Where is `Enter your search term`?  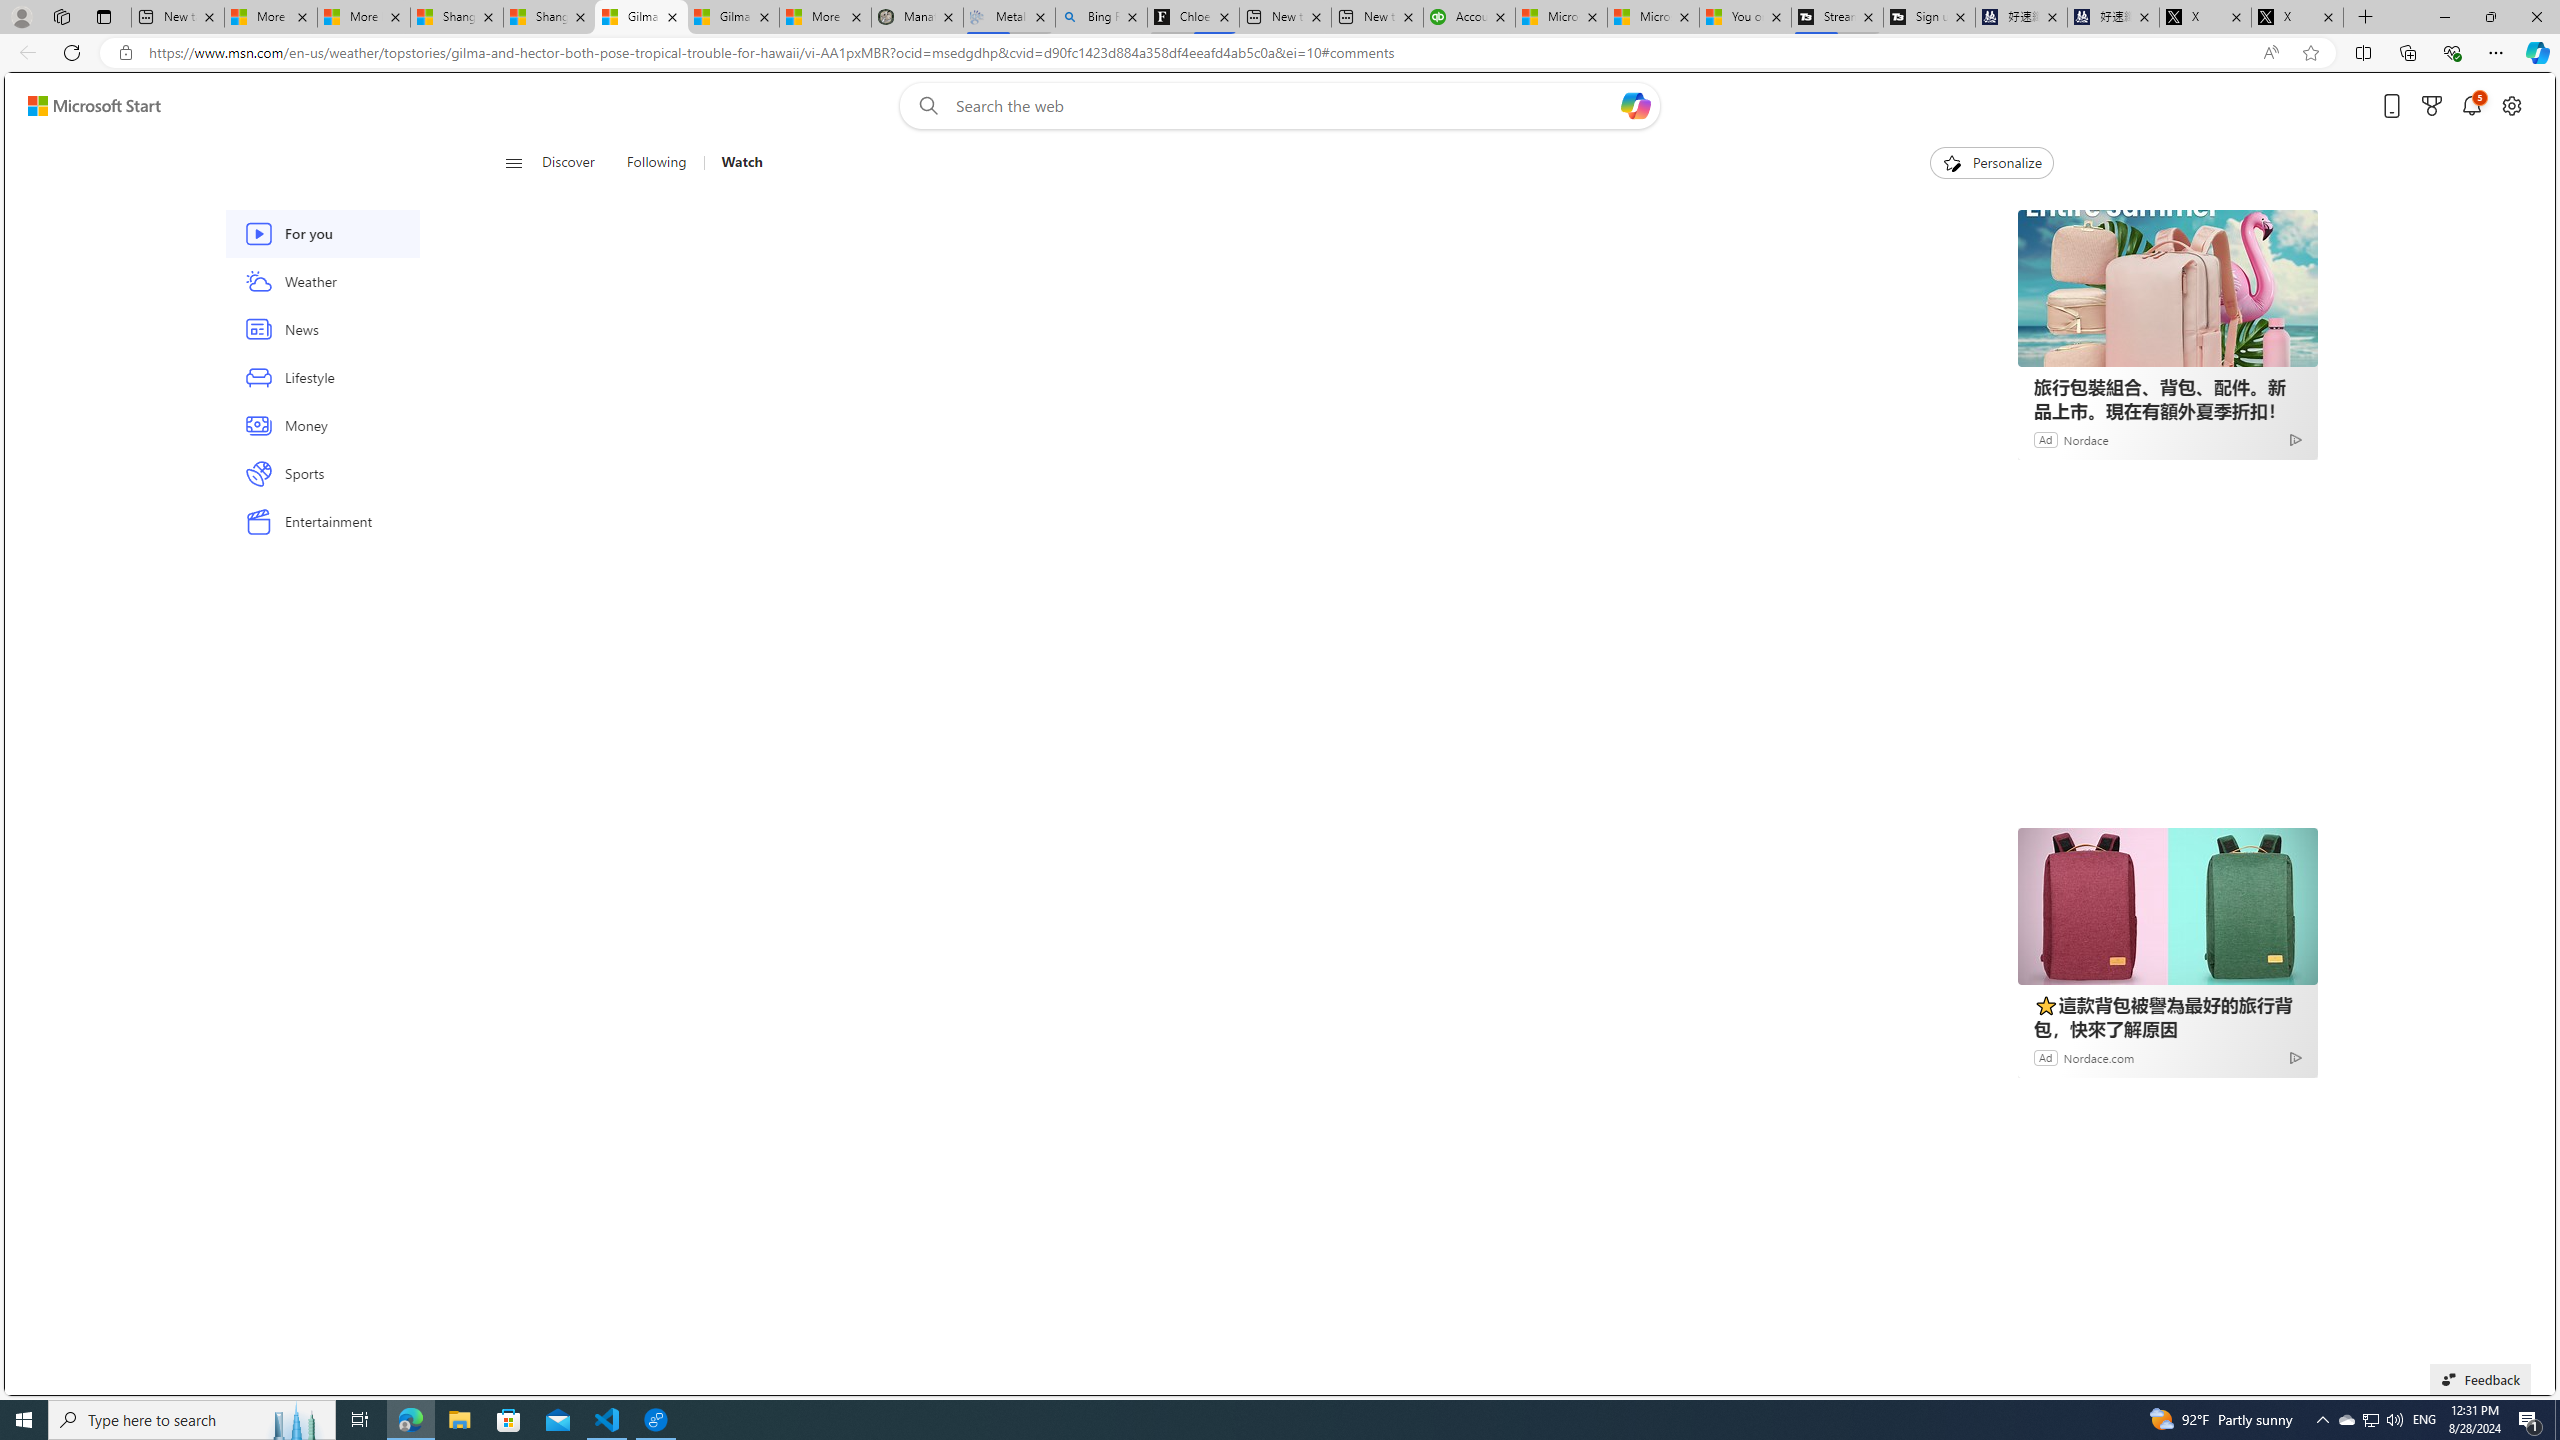
Enter your search term is located at coordinates (1284, 106).